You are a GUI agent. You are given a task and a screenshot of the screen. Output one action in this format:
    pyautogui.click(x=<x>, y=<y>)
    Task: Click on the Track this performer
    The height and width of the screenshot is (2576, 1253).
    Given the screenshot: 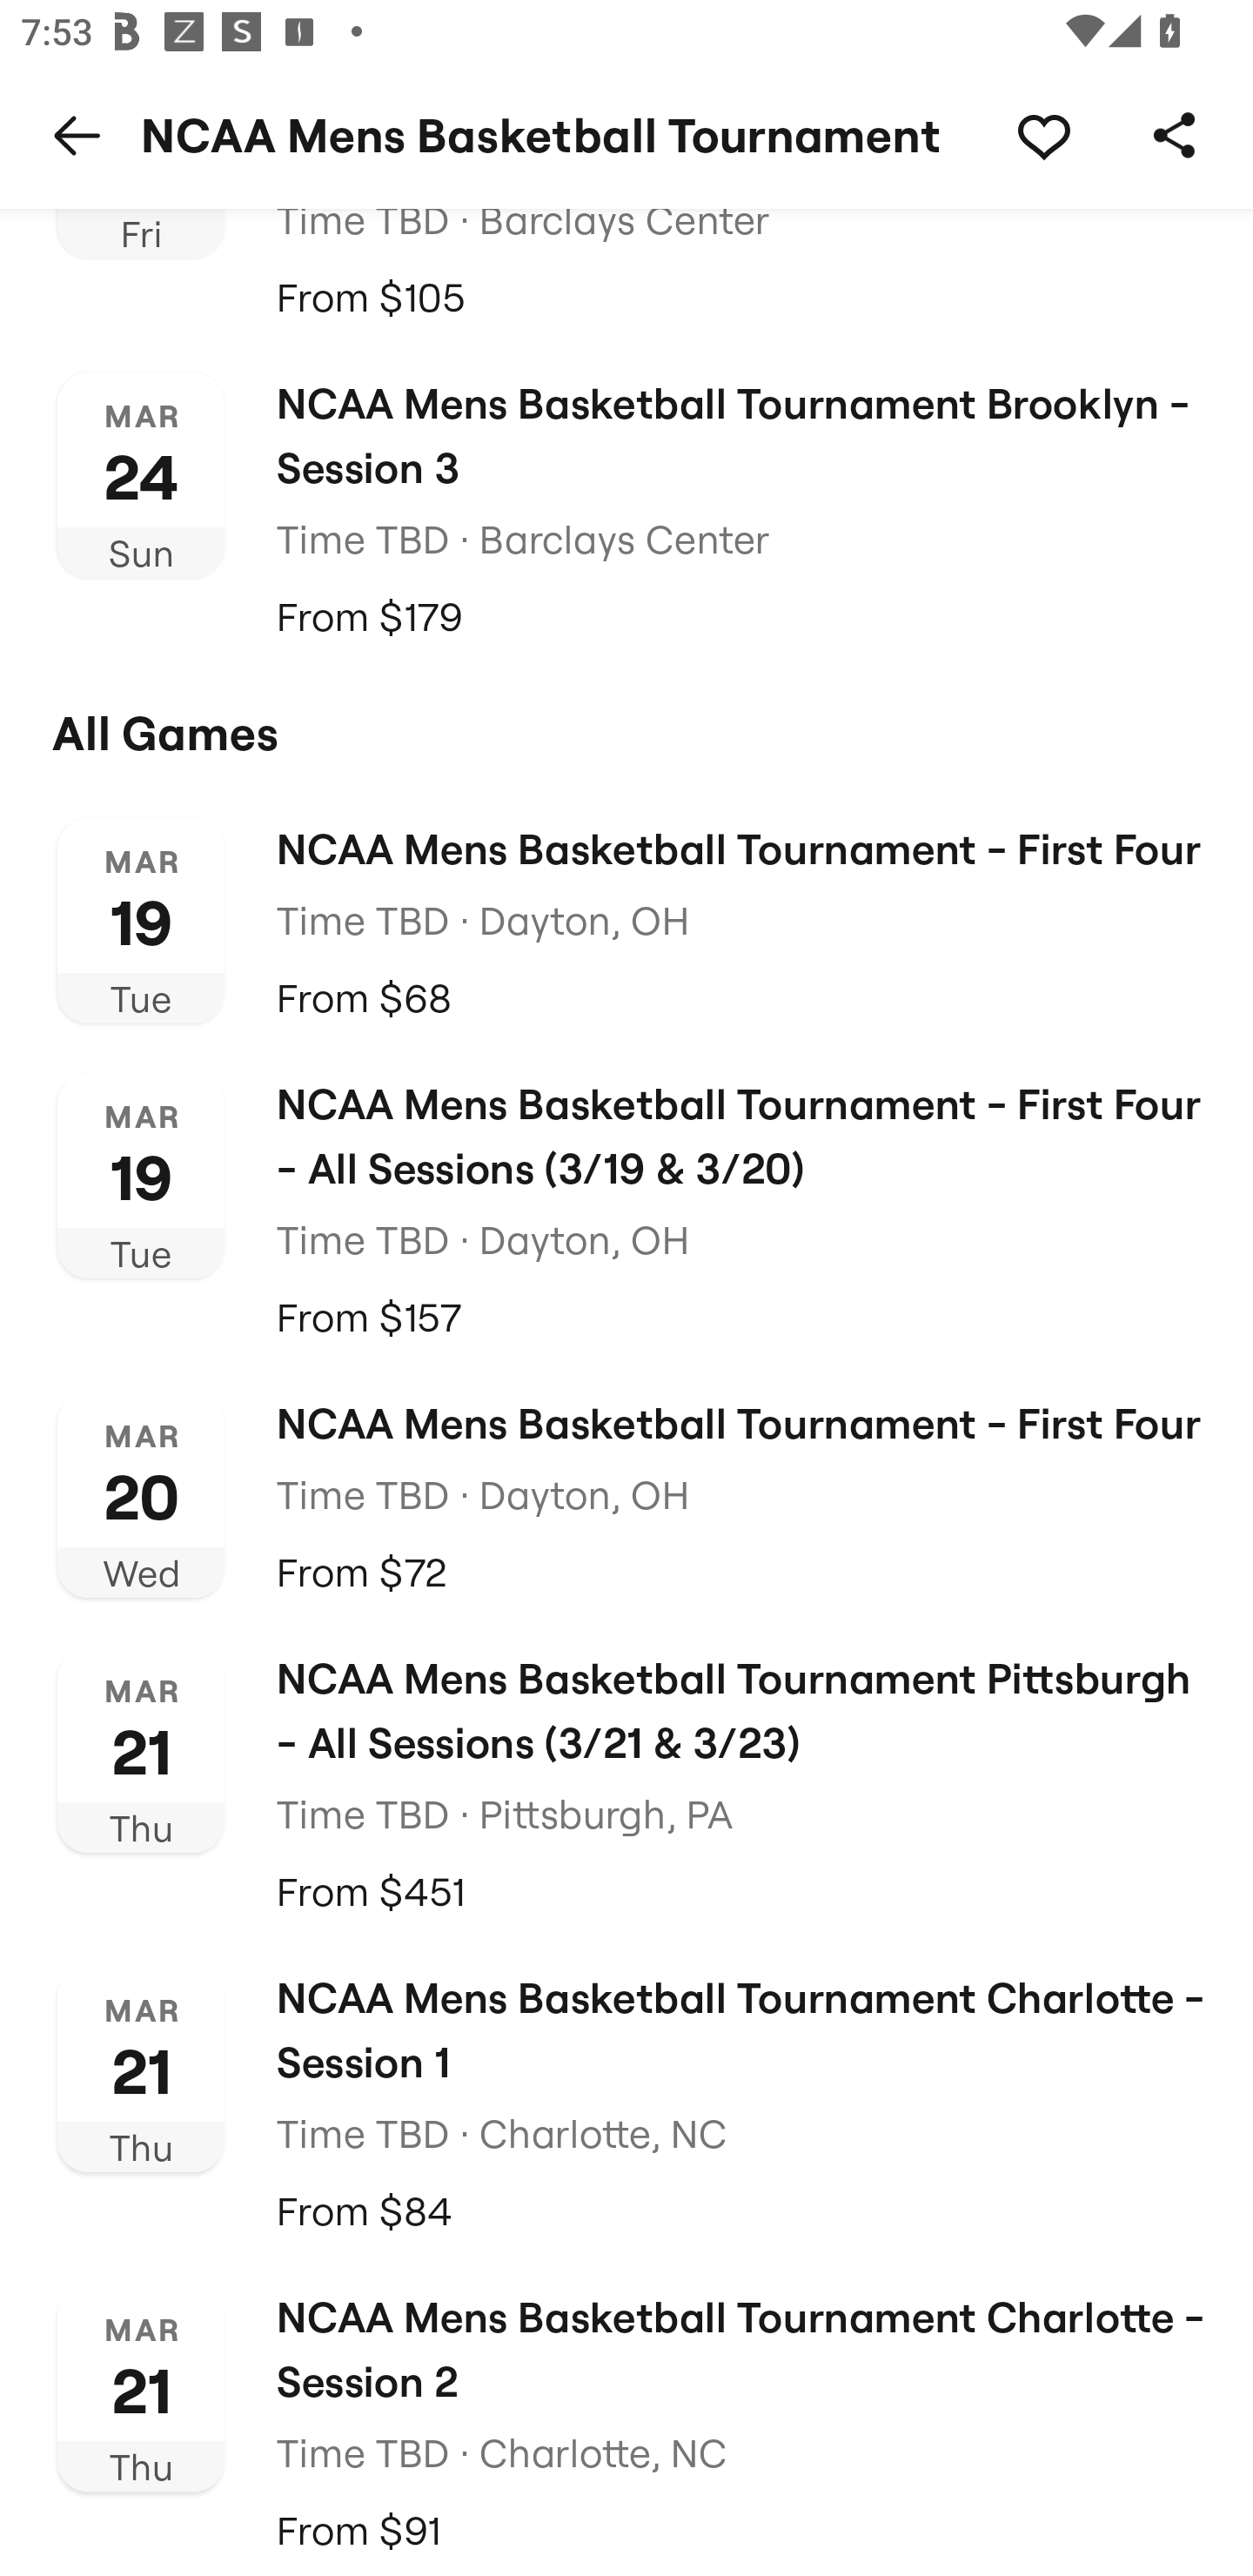 What is the action you would take?
    pyautogui.click(x=1043, y=134)
    